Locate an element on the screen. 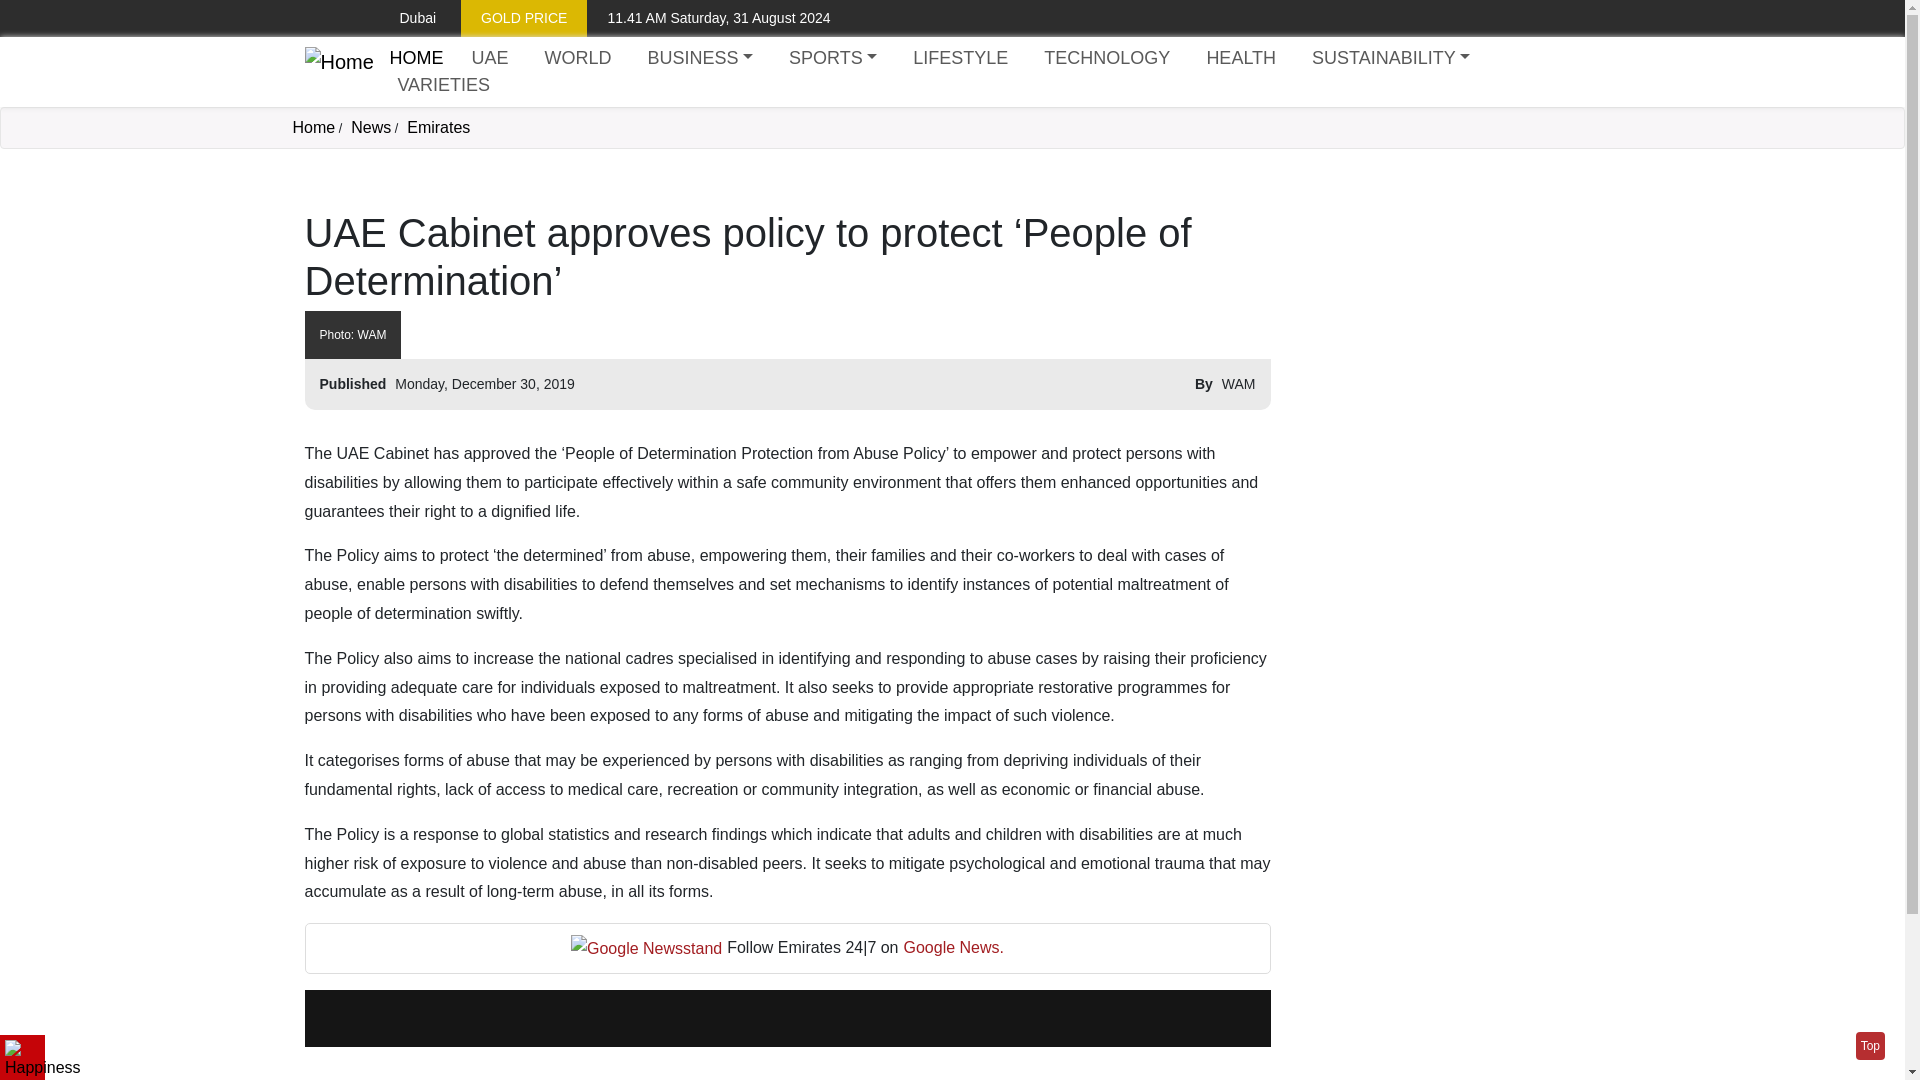  Home is located at coordinates (338, 72).